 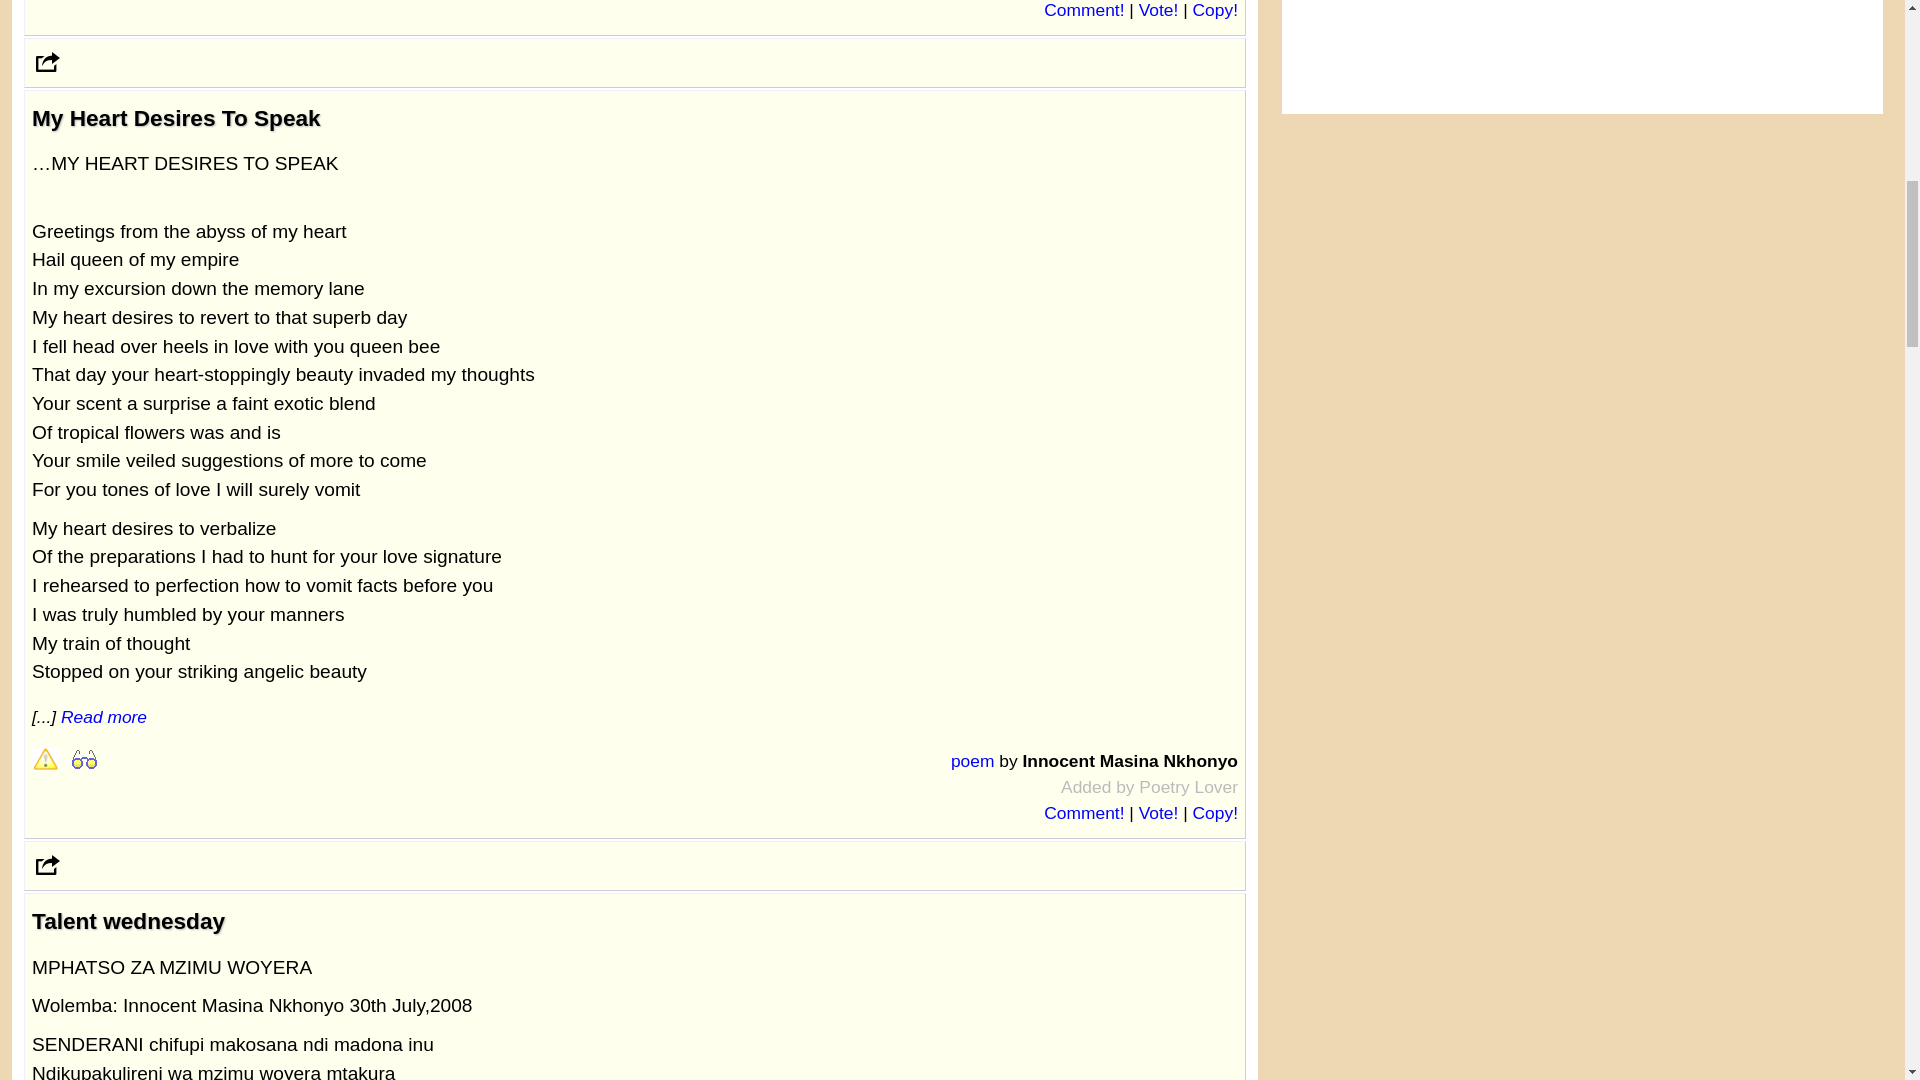 What do you see at coordinates (1215, 10) in the screenshot?
I see `Copy!` at bounding box center [1215, 10].